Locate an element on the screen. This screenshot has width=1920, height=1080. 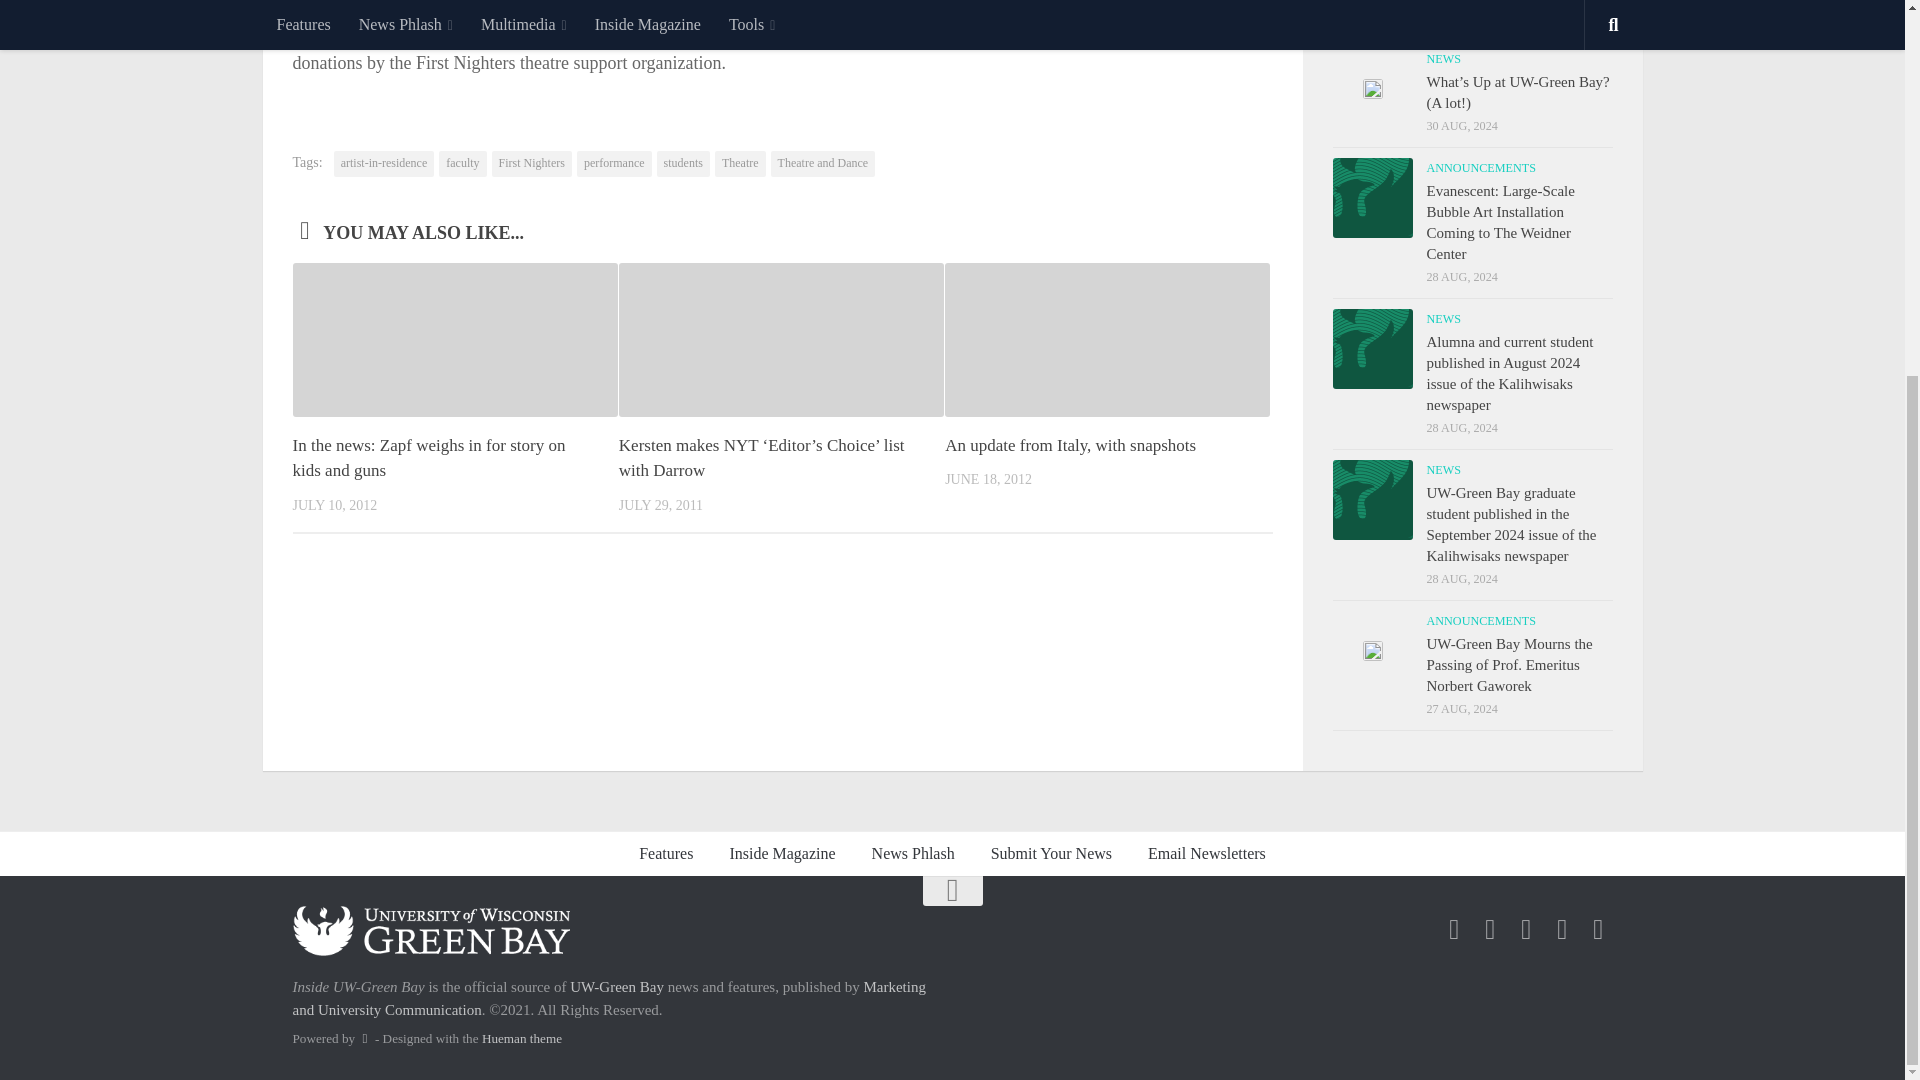
faculty is located at coordinates (462, 164).